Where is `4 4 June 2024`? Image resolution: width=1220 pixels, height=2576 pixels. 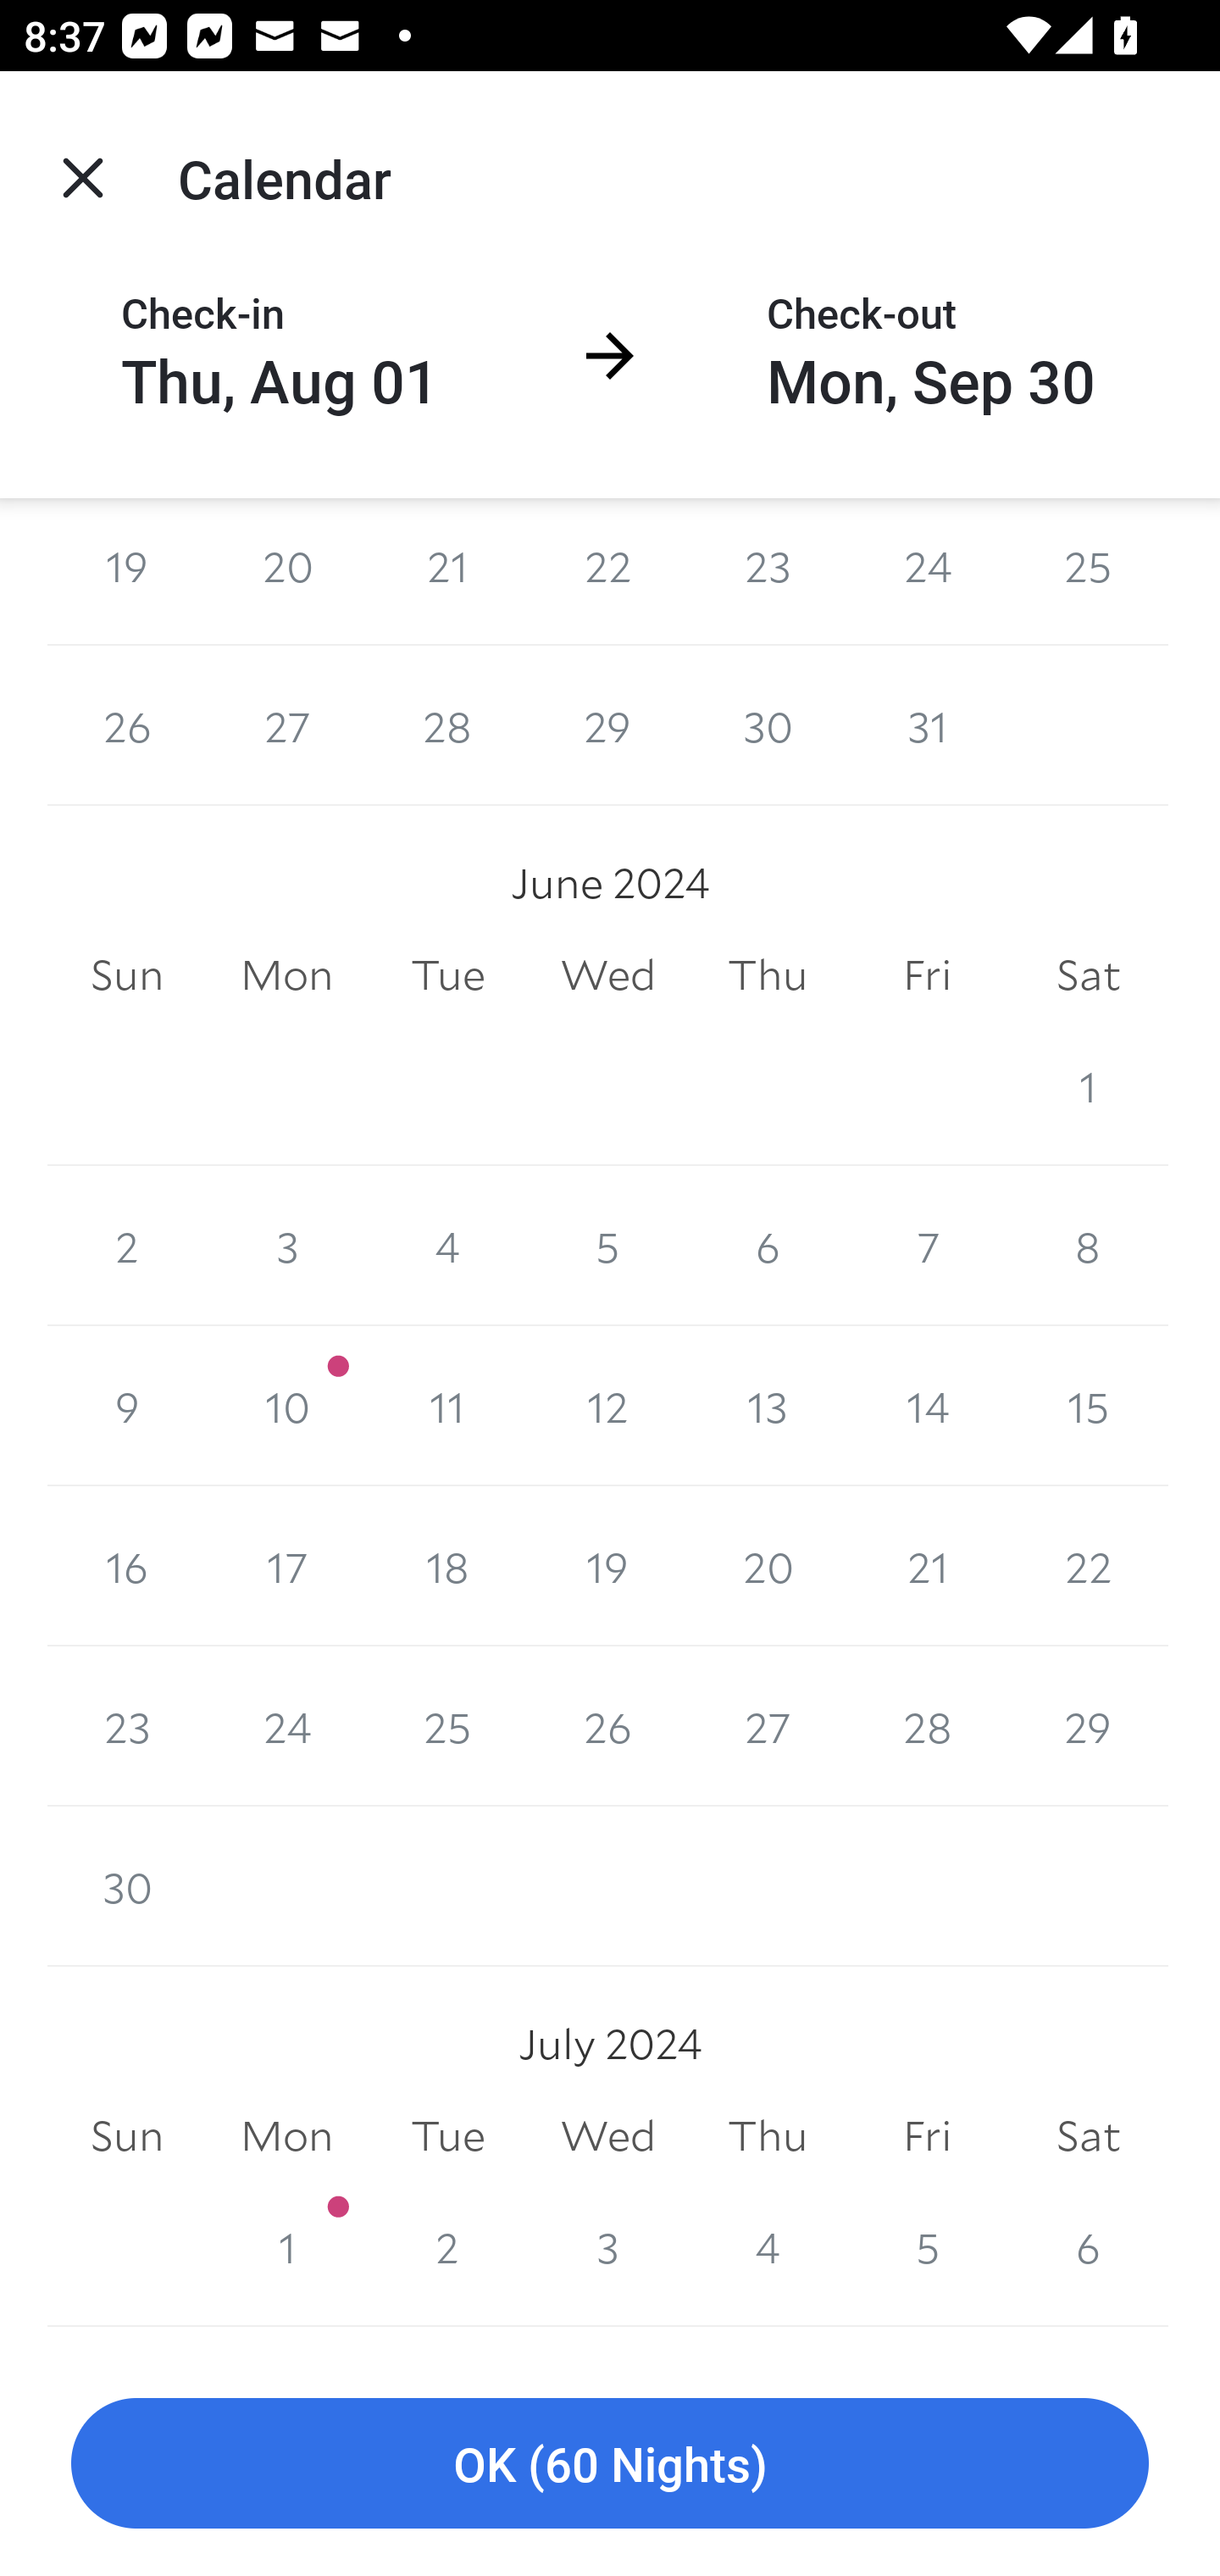 4 4 June 2024 is located at coordinates (447, 1246).